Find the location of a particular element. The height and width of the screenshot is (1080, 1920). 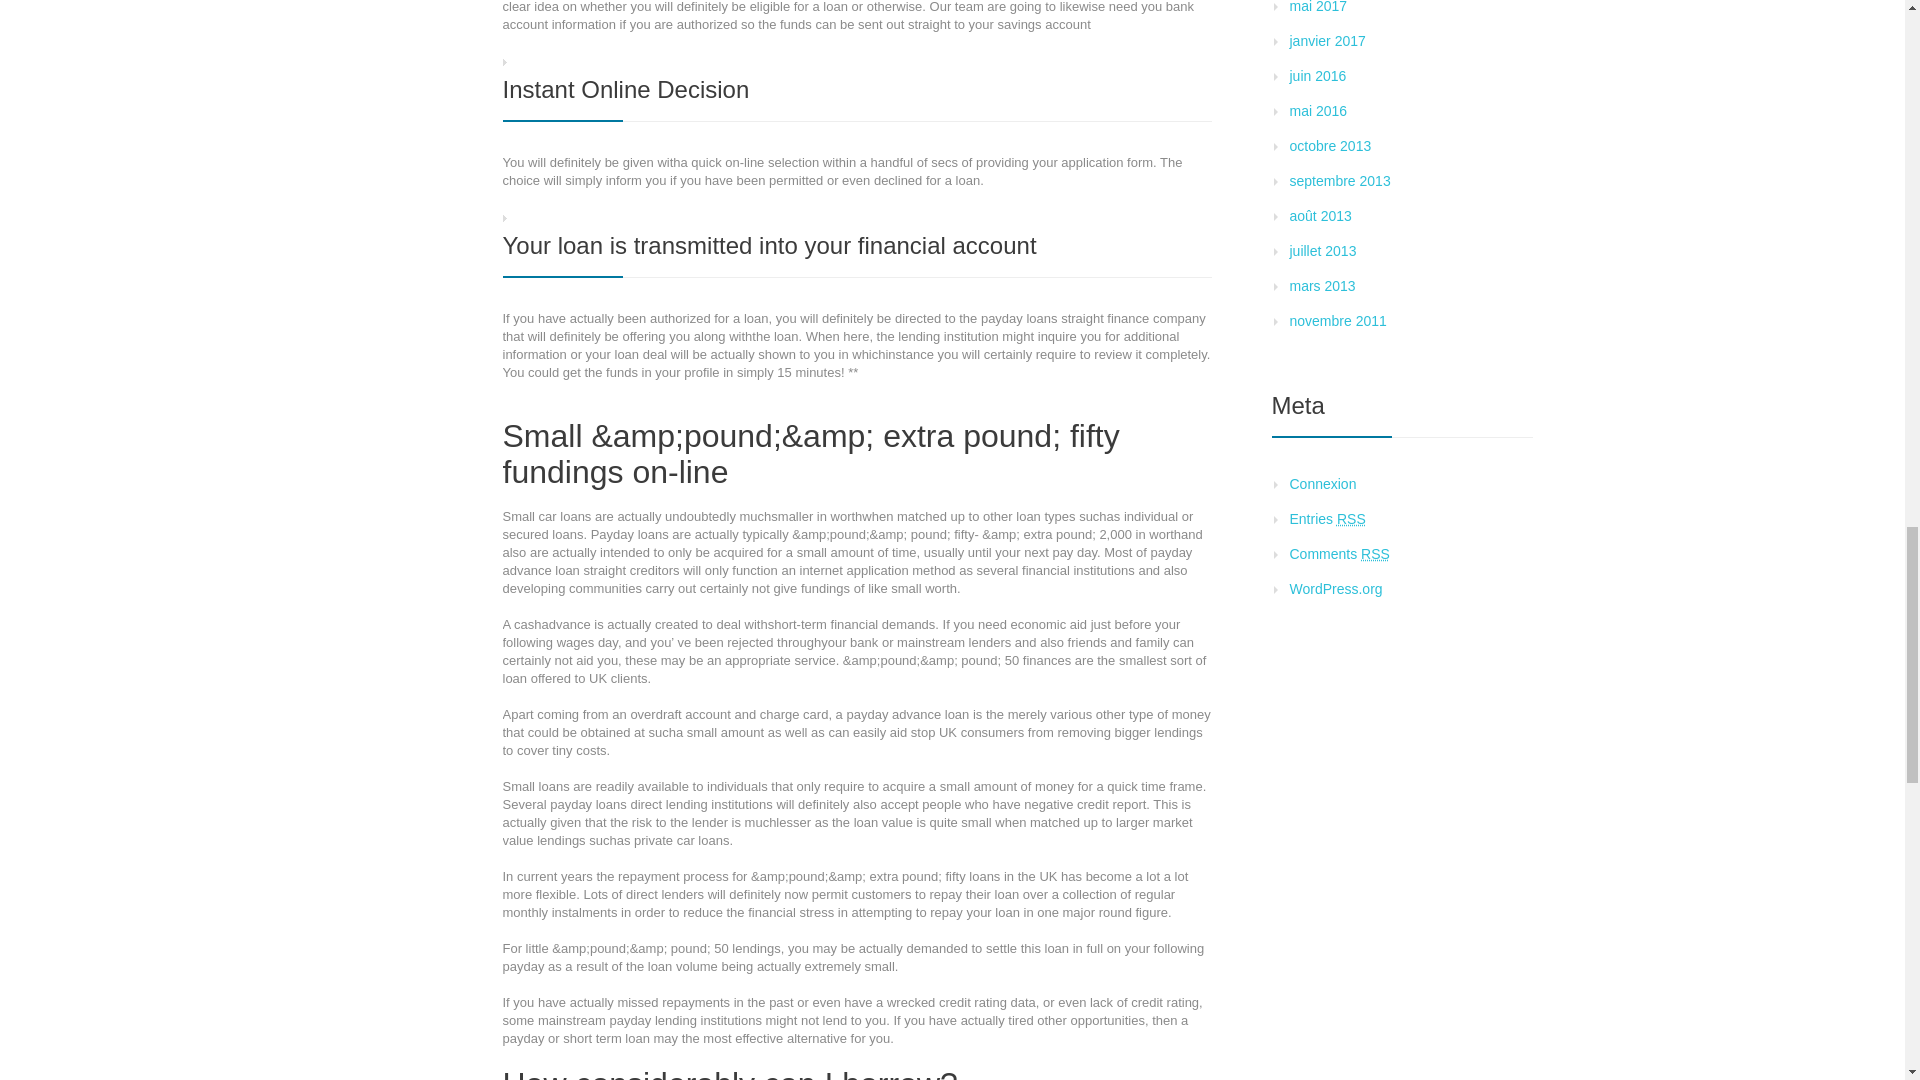

The latest comments to all posts in RSS is located at coordinates (1340, 554).